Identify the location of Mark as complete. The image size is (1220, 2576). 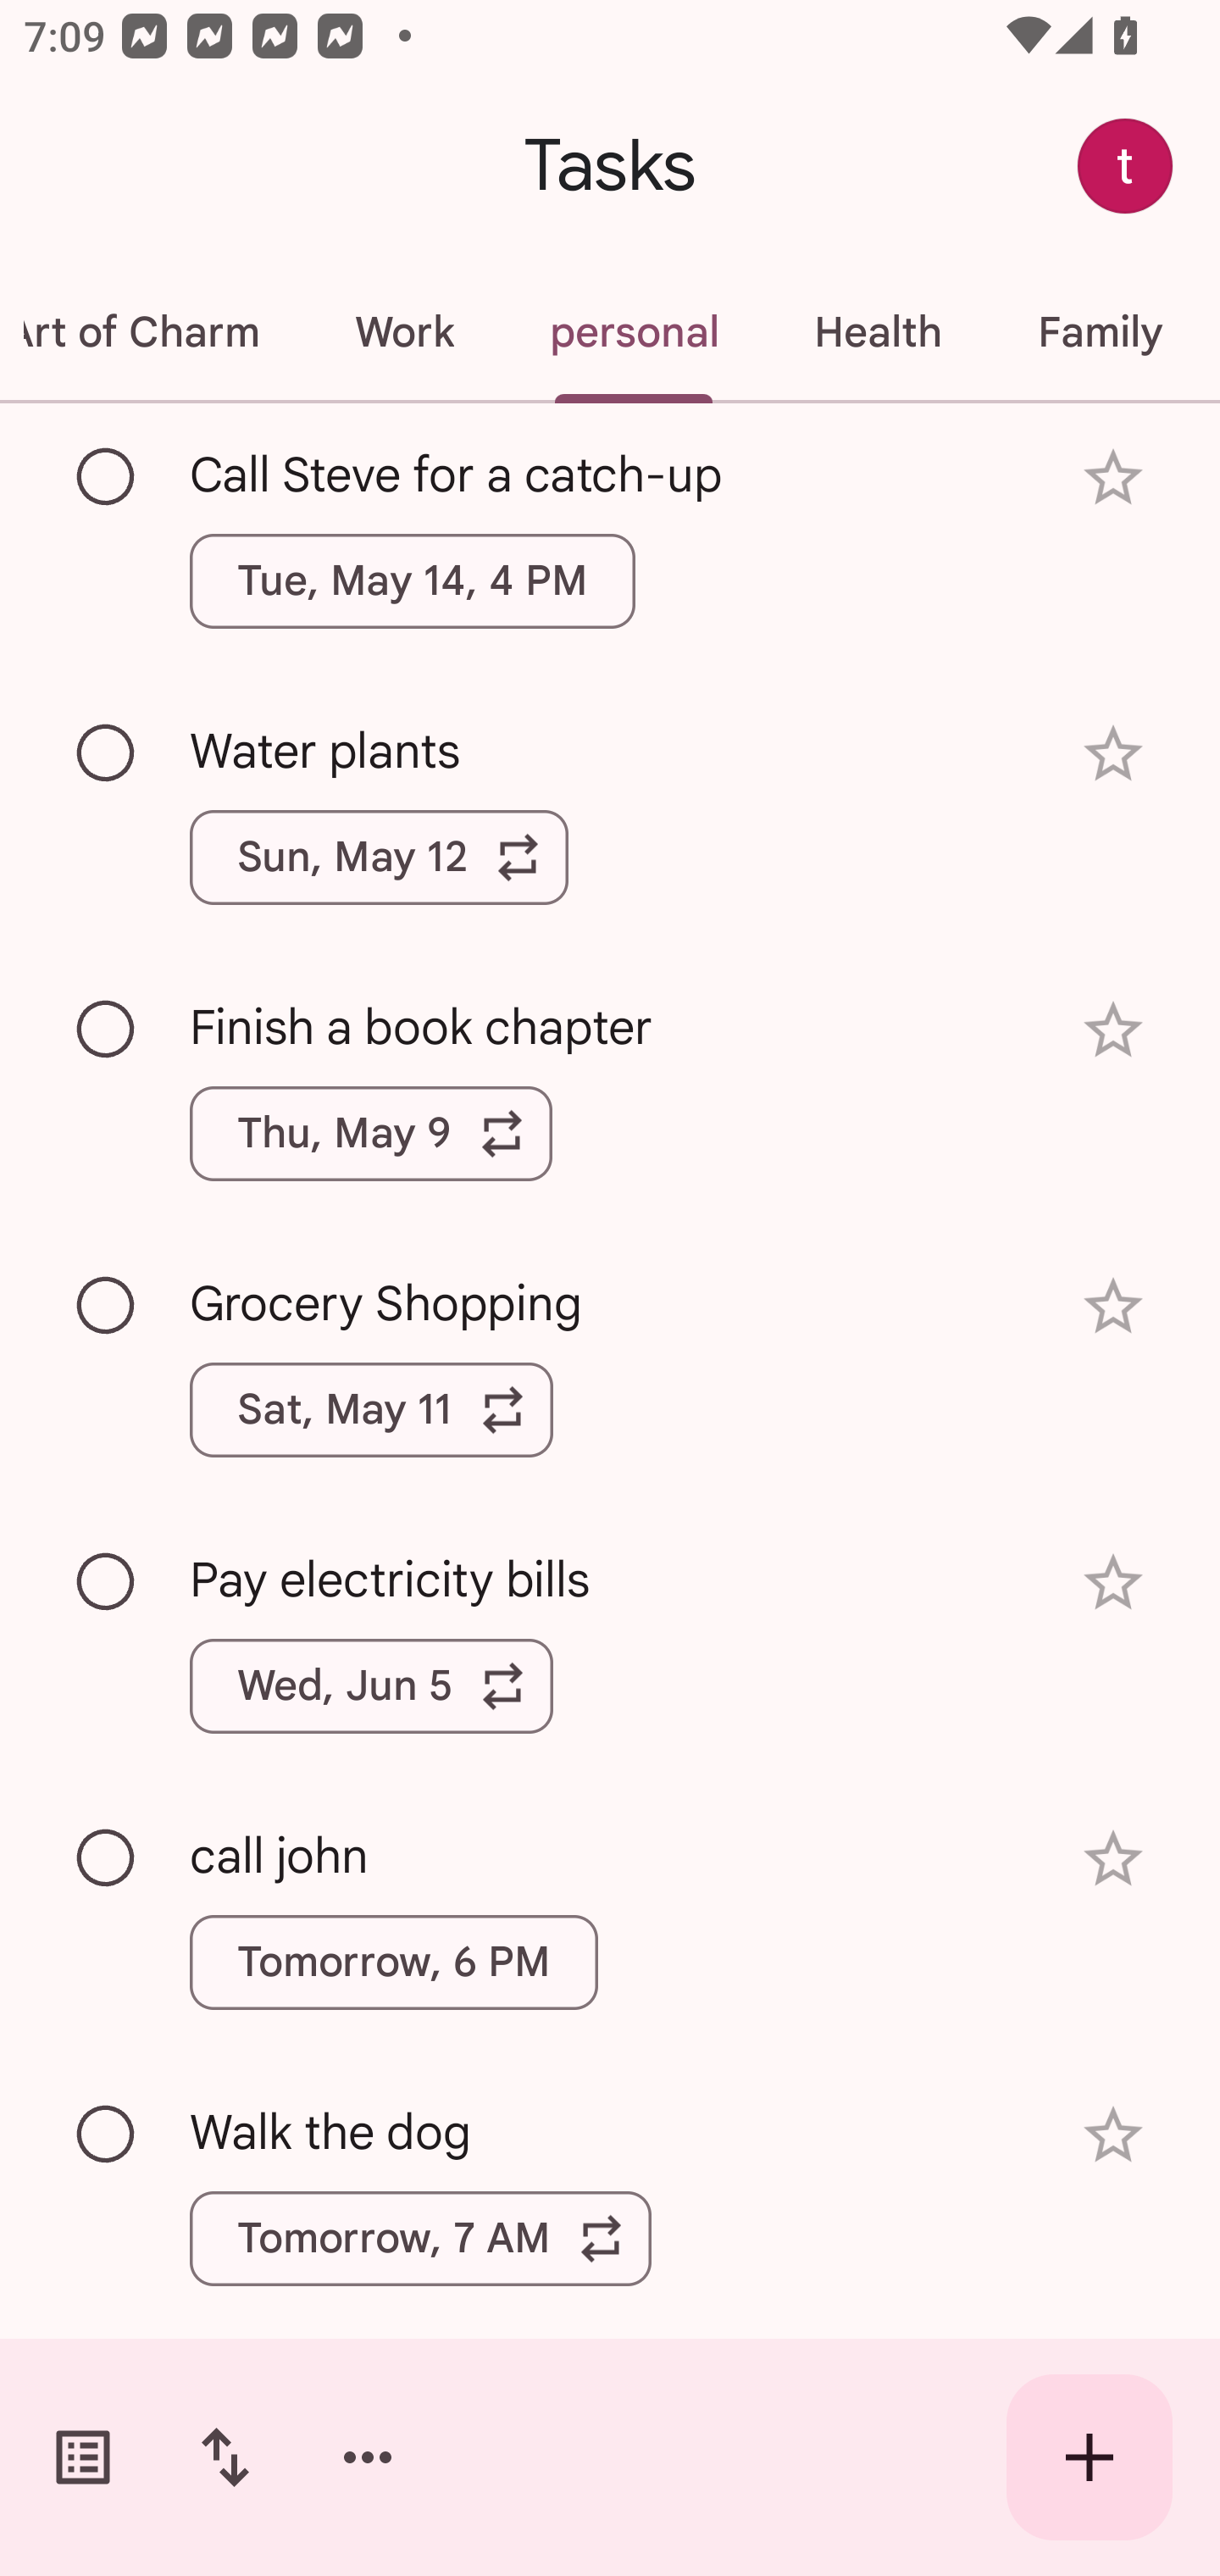
(107, 477).